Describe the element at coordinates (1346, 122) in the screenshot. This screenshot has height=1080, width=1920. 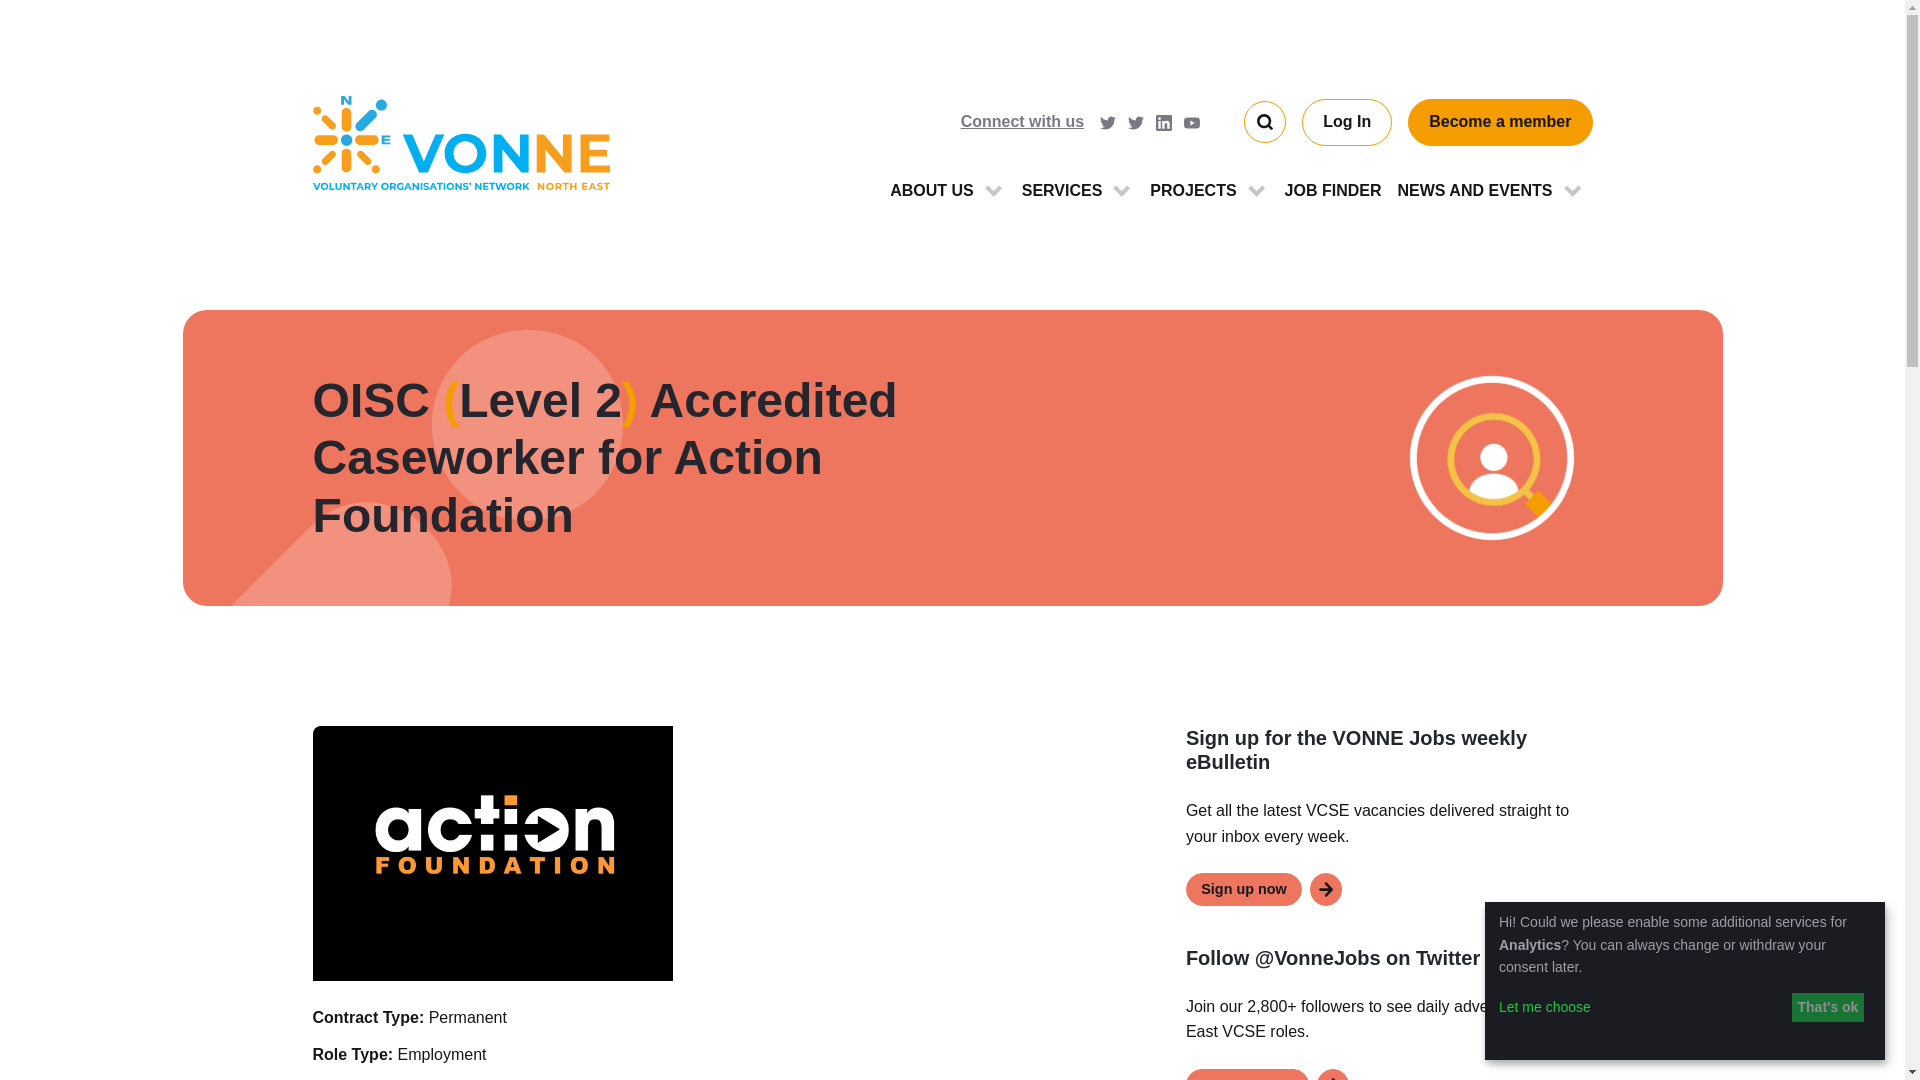
I see `Log In` at that location.